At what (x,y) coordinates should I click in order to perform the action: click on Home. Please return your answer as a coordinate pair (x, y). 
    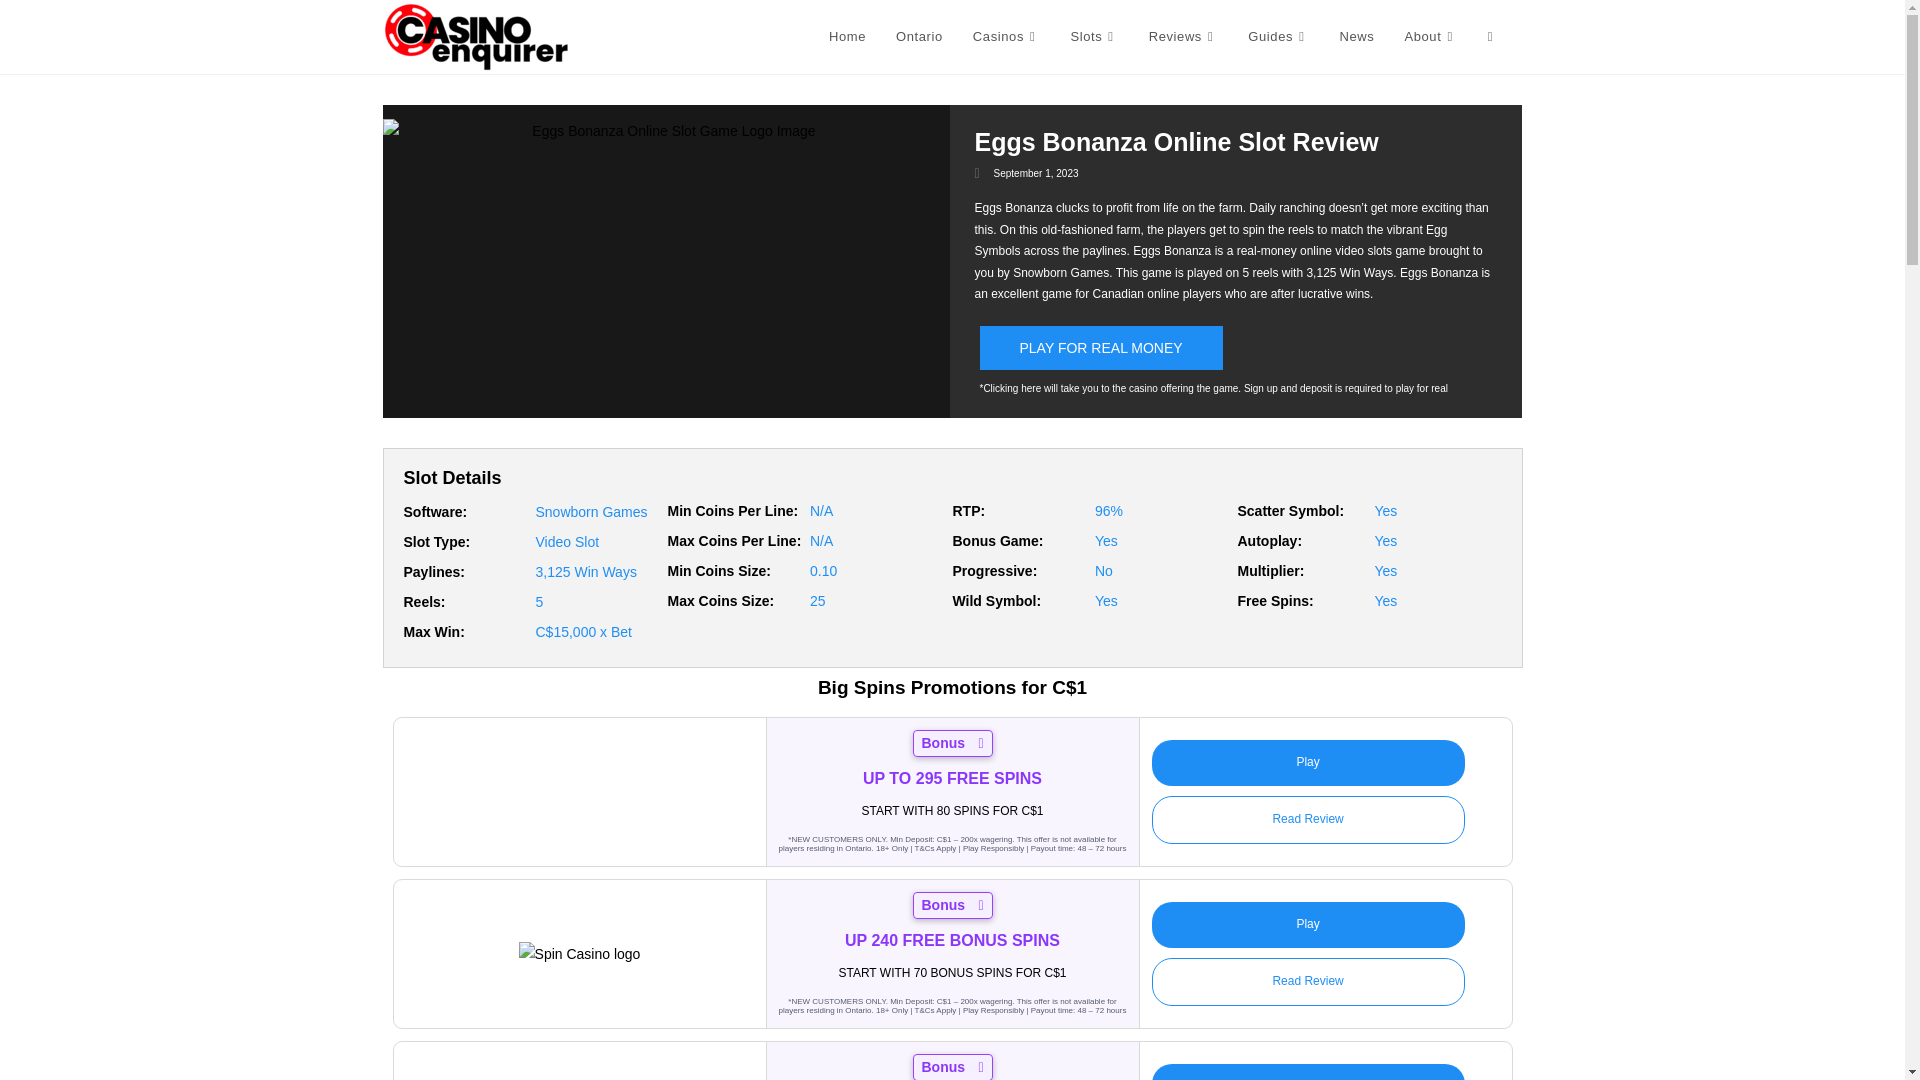
    Looking at the image, I should click on (848, 37).